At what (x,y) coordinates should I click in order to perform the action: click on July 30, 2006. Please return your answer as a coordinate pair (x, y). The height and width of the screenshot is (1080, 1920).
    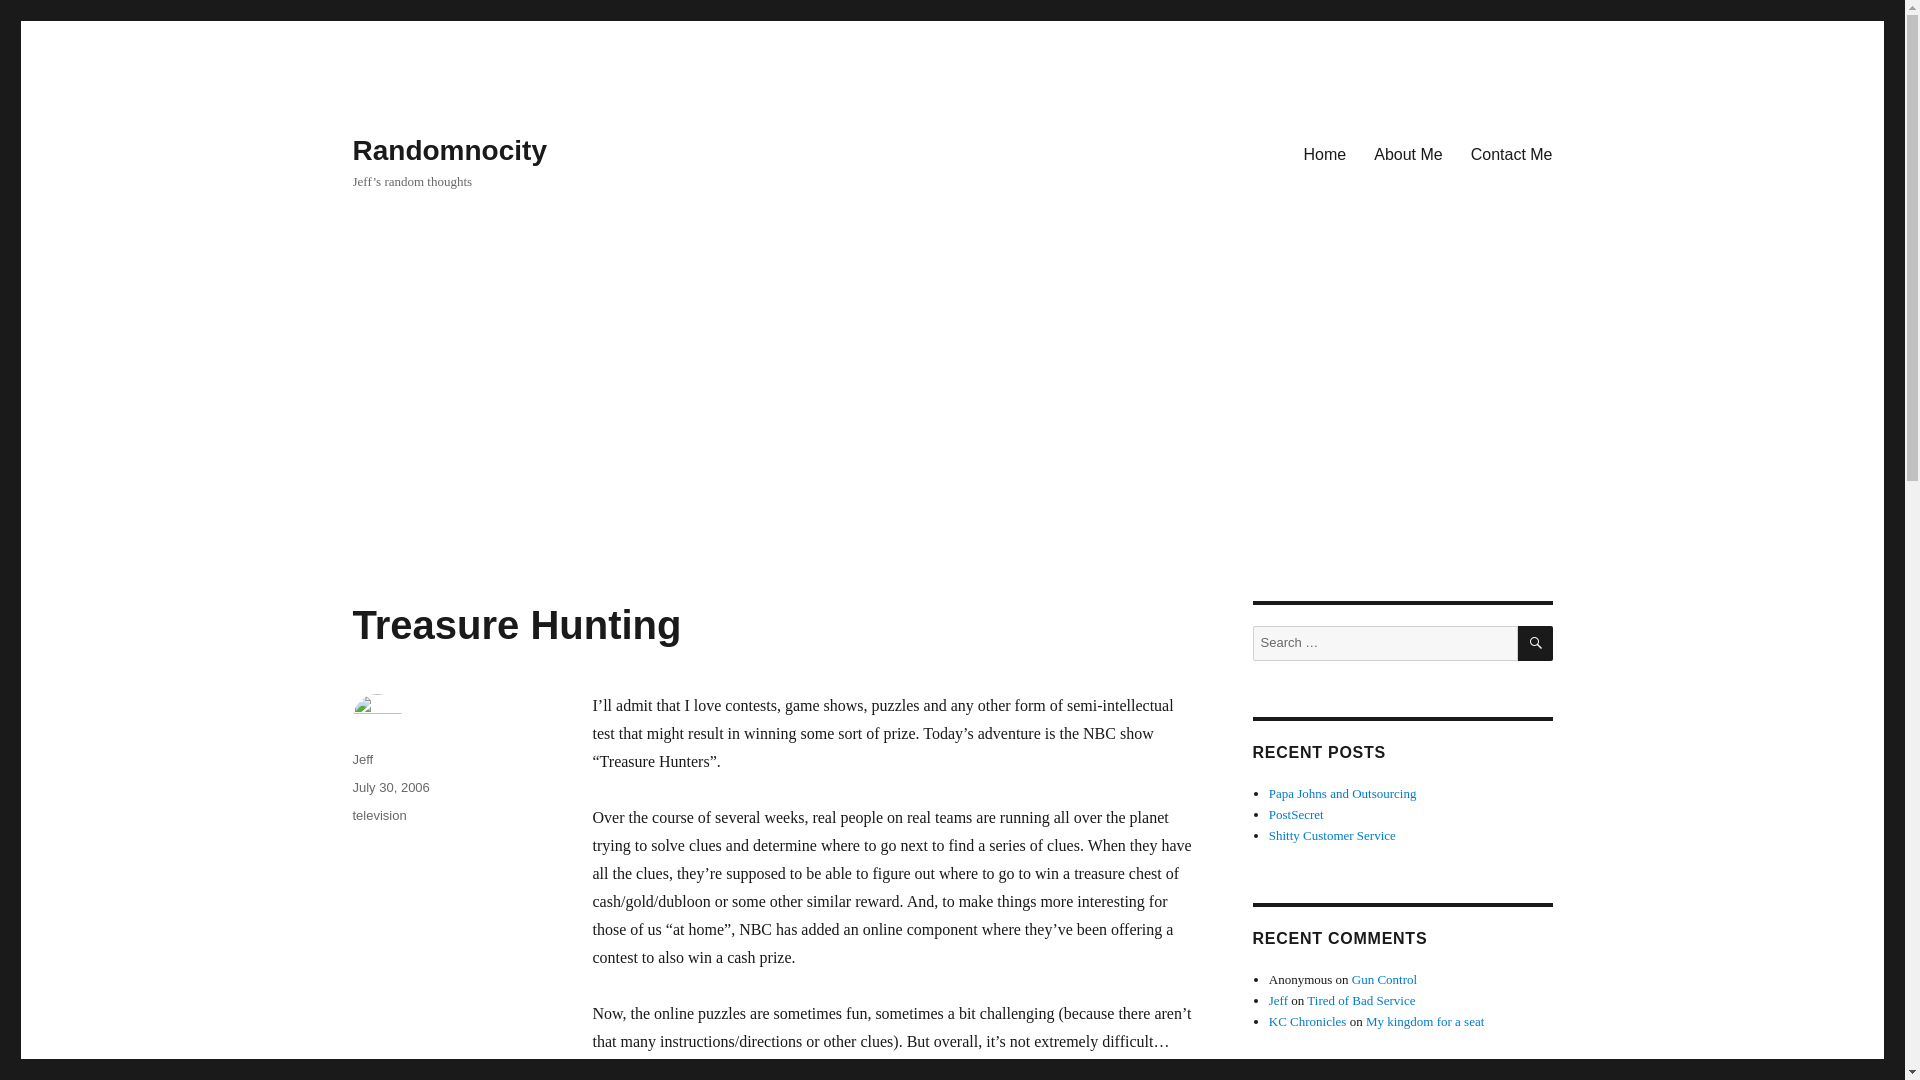
    Looking at the image, I should click on (390, 786).